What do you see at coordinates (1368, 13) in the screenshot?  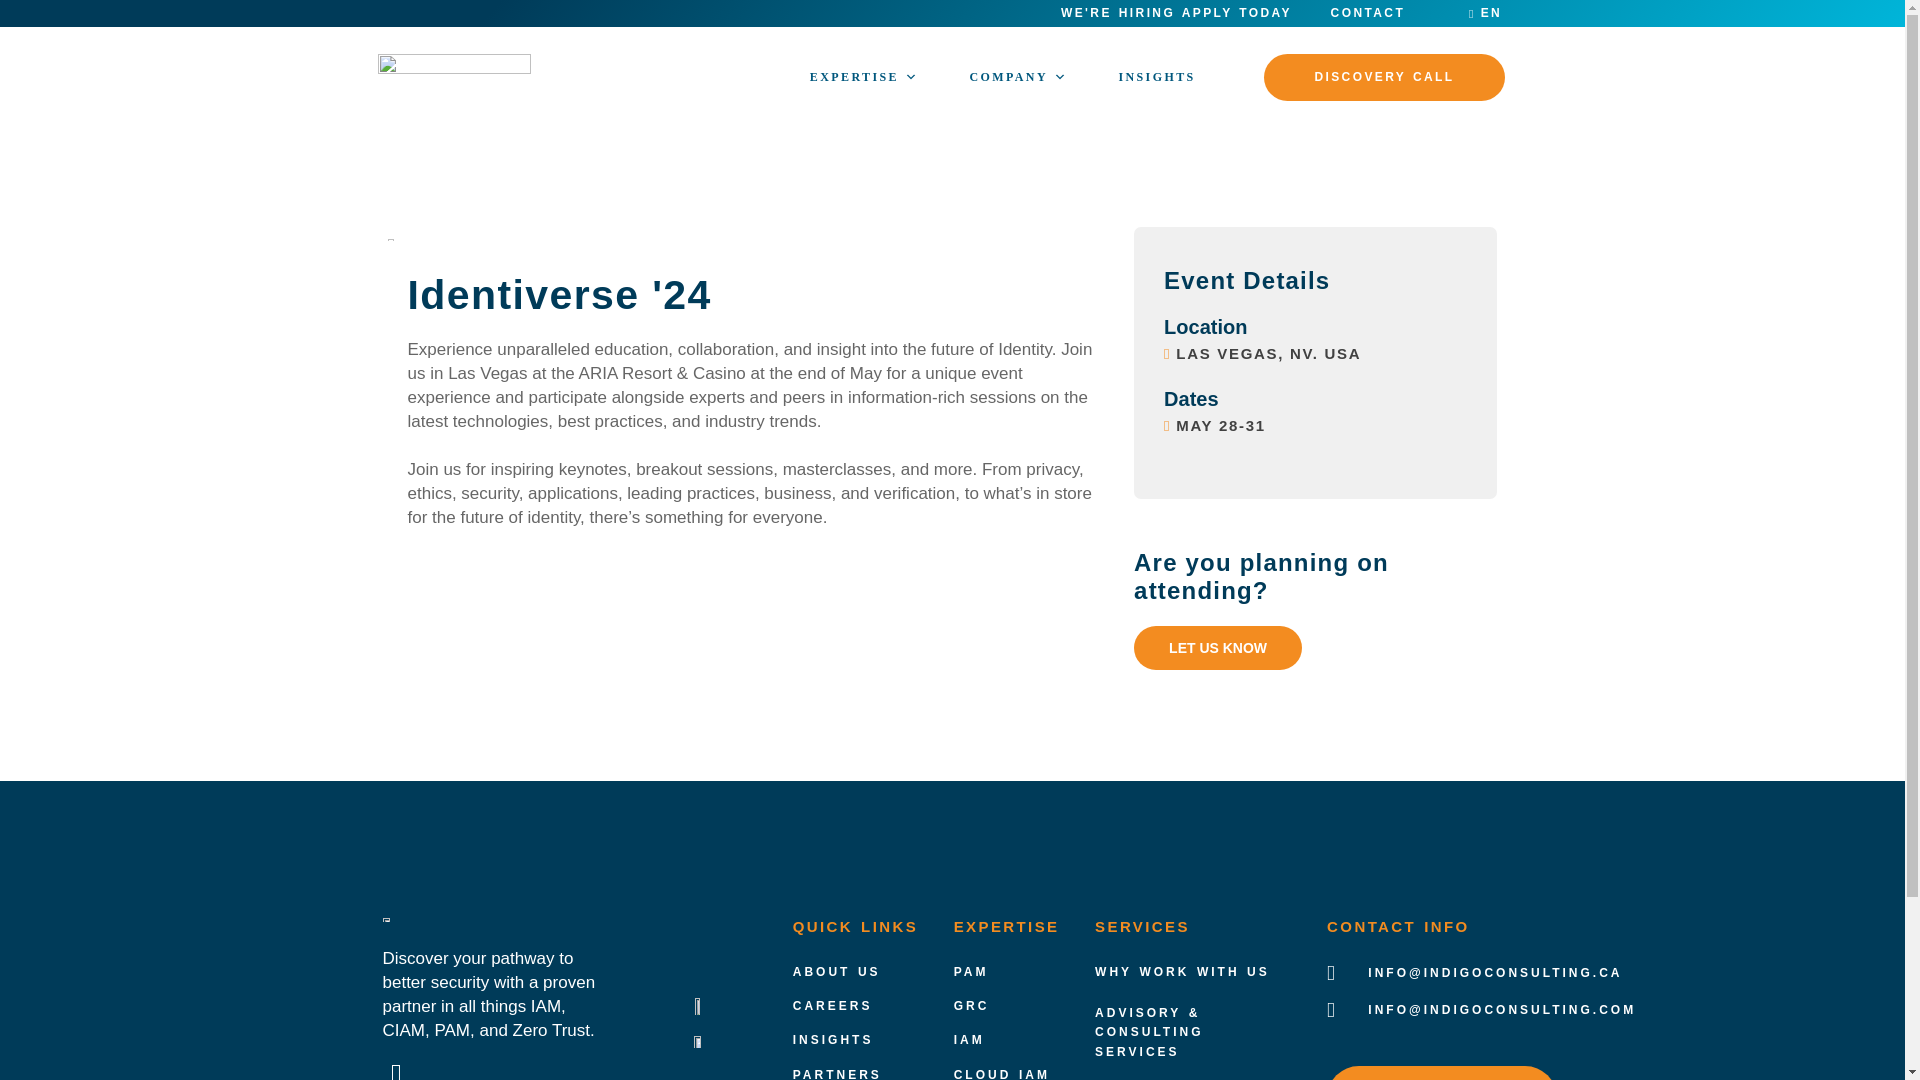 I see `CONTACT` at bounding box center [1368, 13].